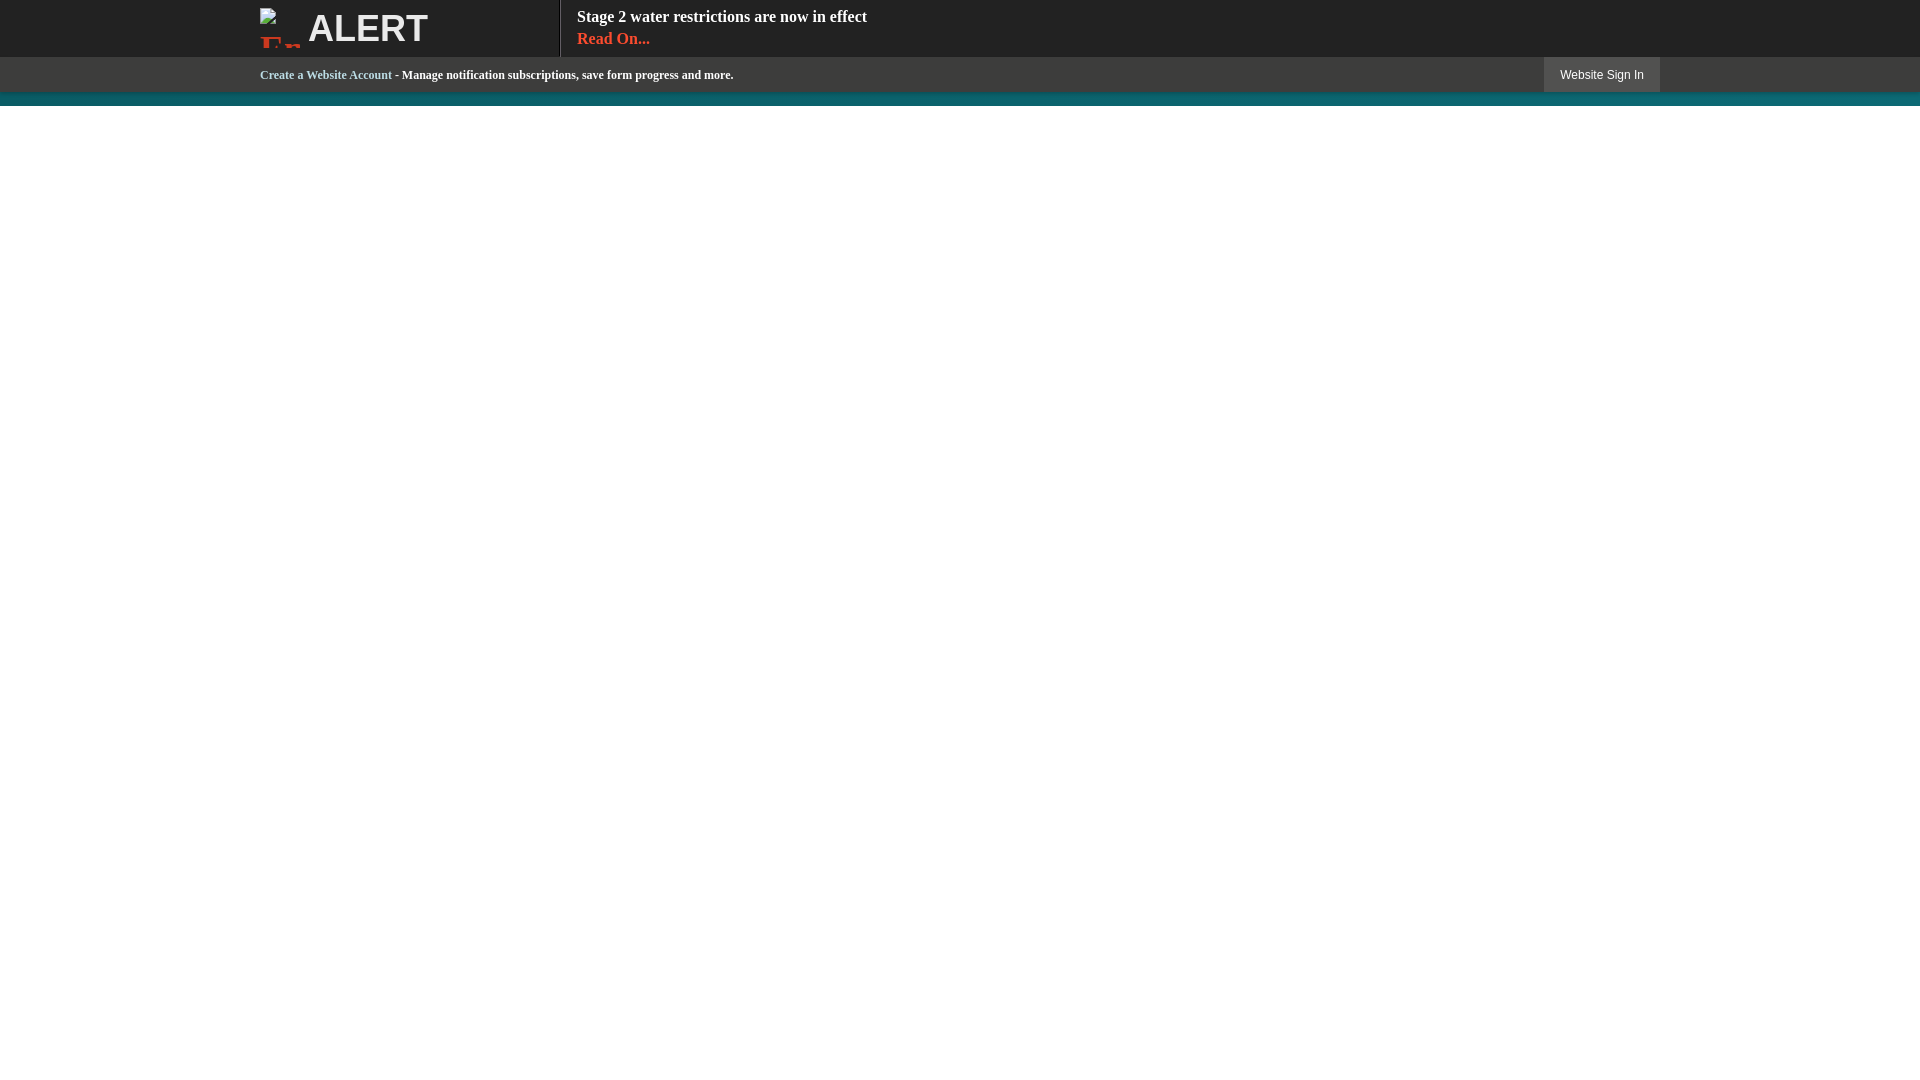  I want to click on Skip to Main Content, so click(1774, 52).